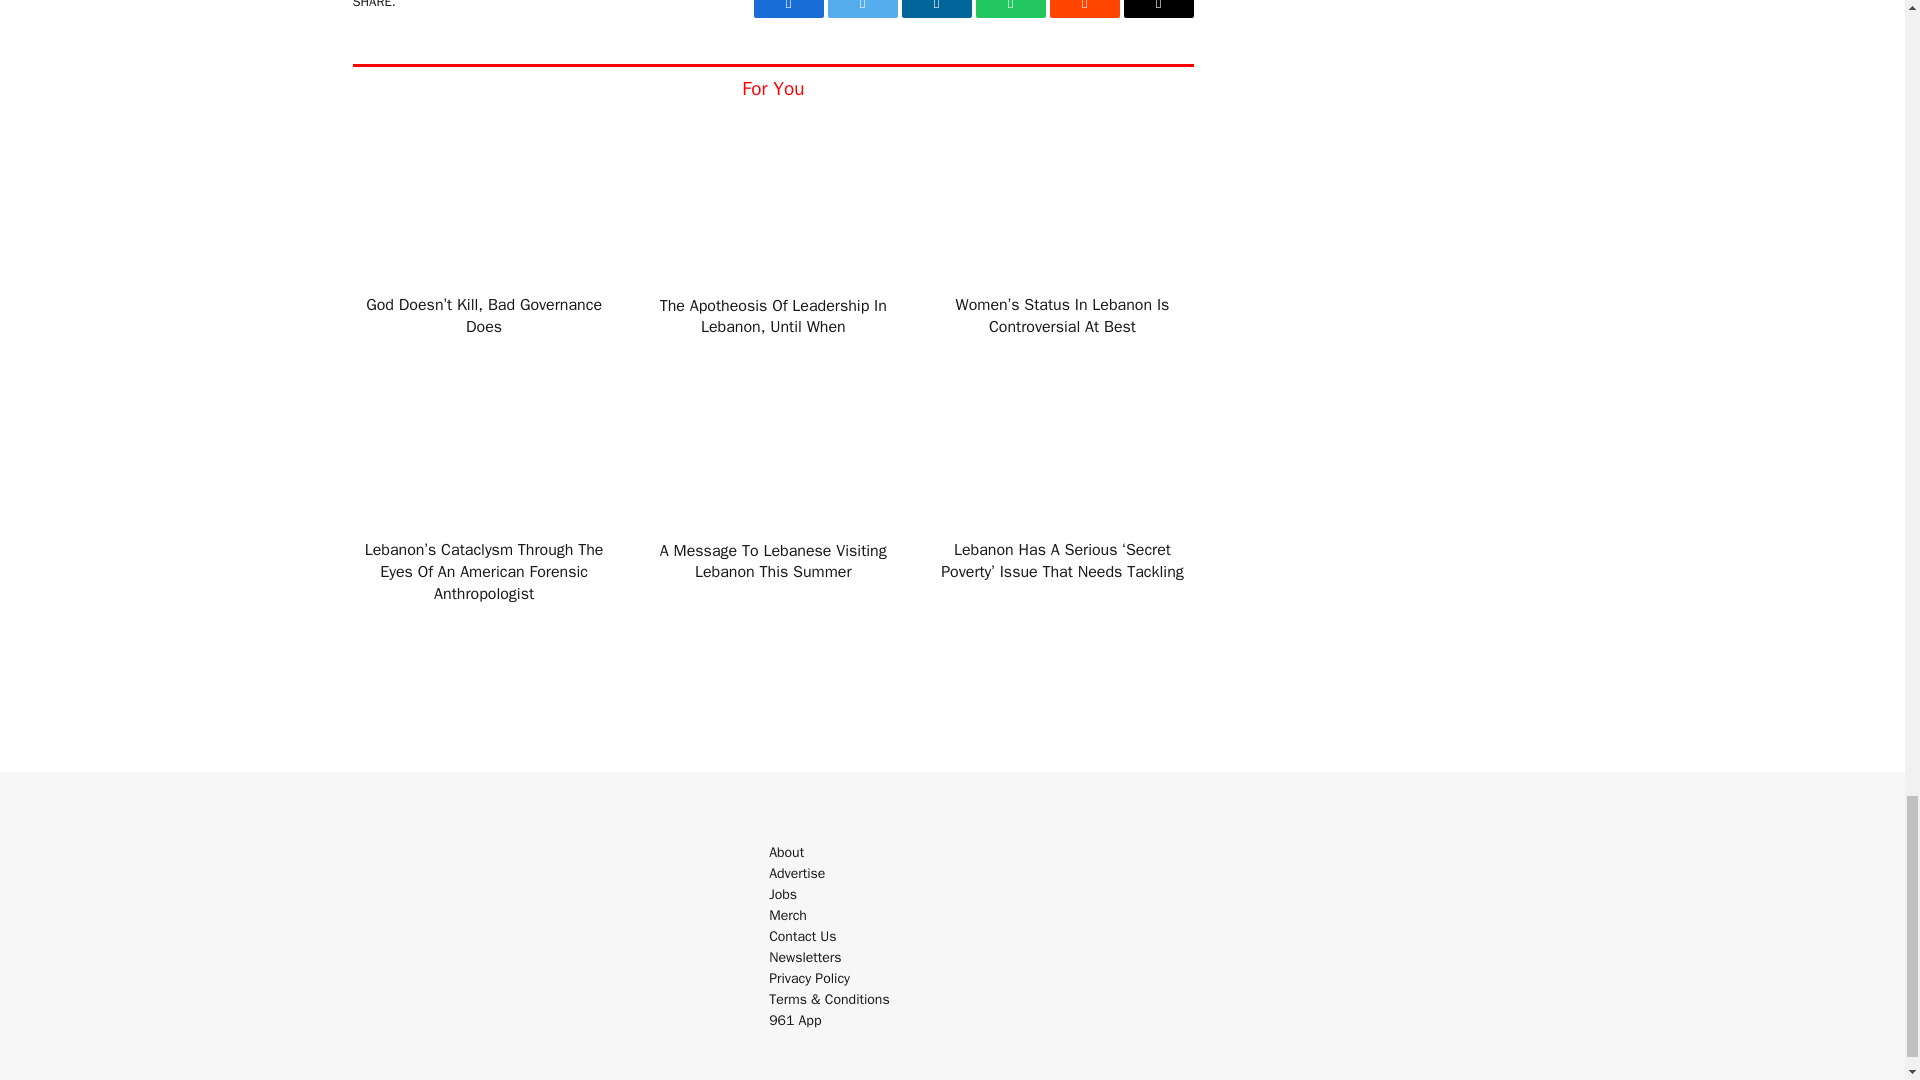  I want to click on LinkedIn, so click(936, 9).